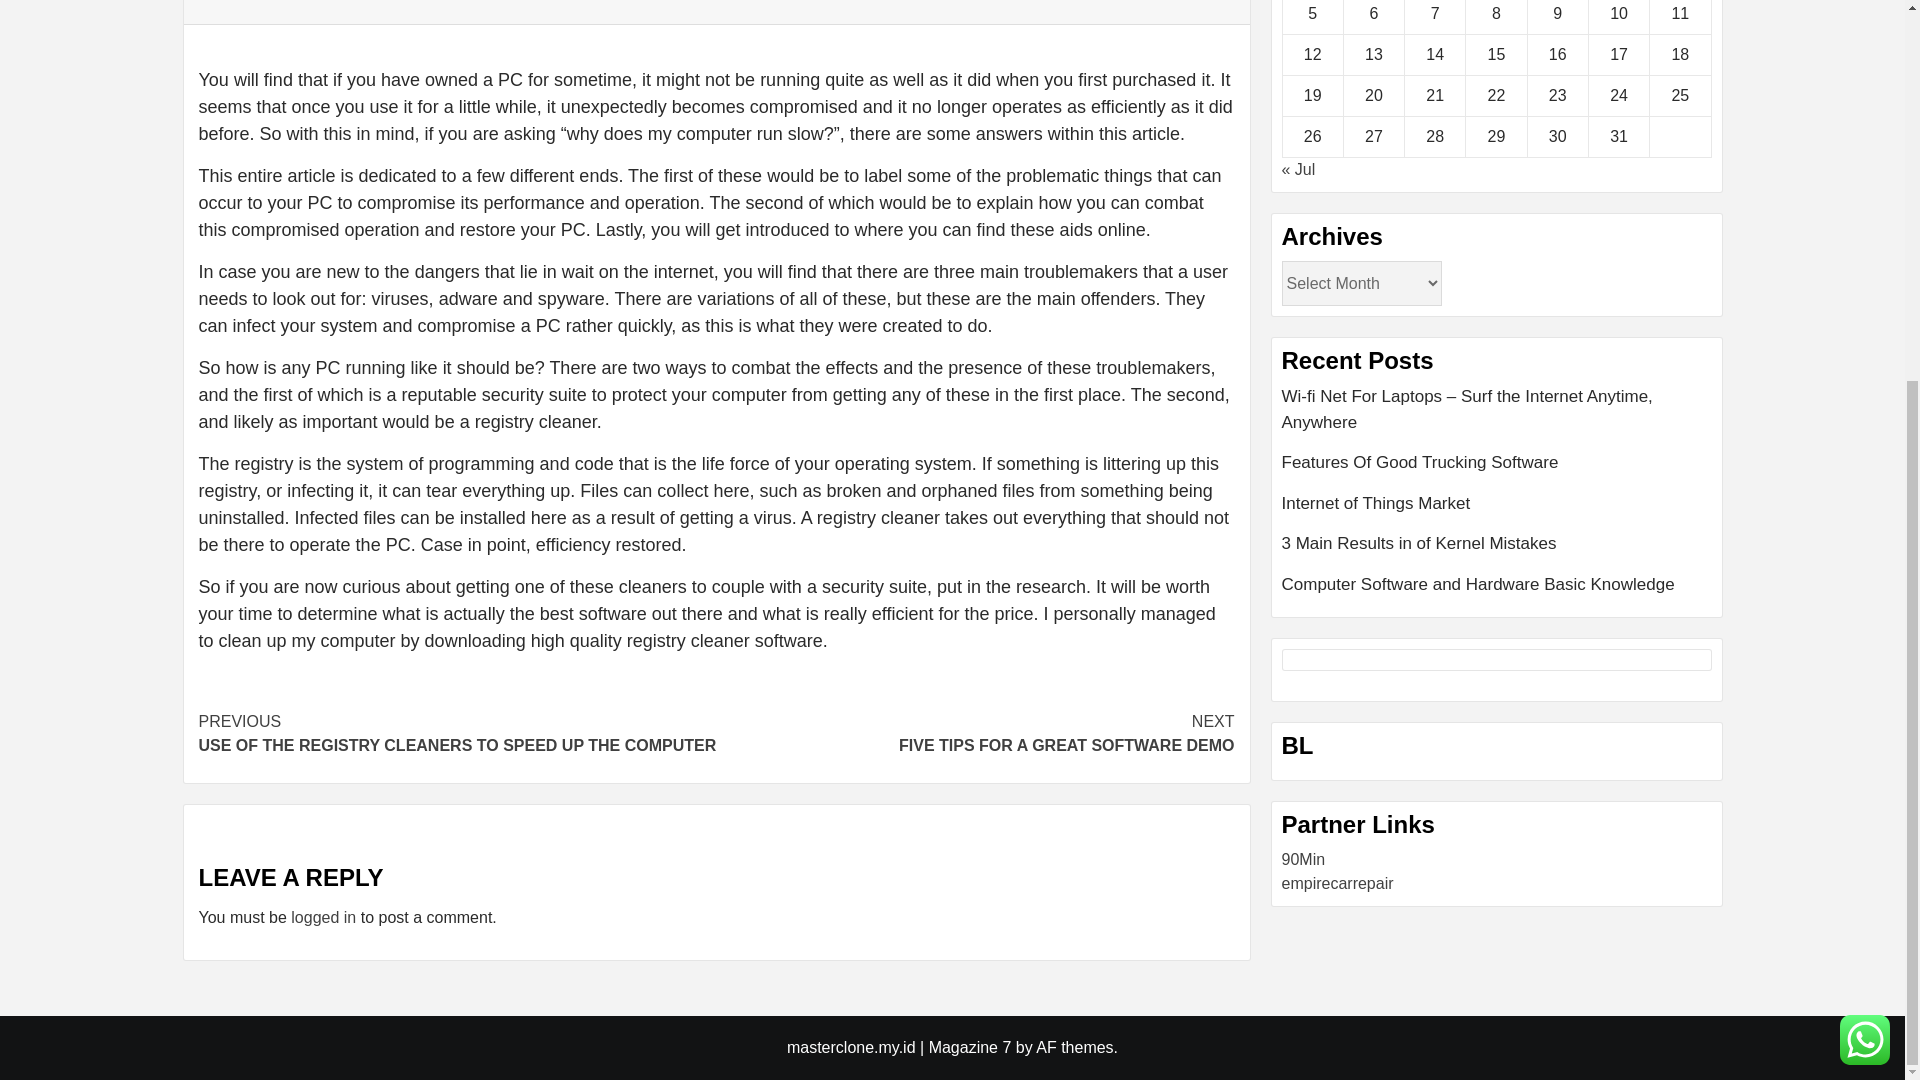 The height and width of the screenshot is (1080, 1920). I want to click on 3 Main Results in of Kernel Mistakes, so click(1320, 884).